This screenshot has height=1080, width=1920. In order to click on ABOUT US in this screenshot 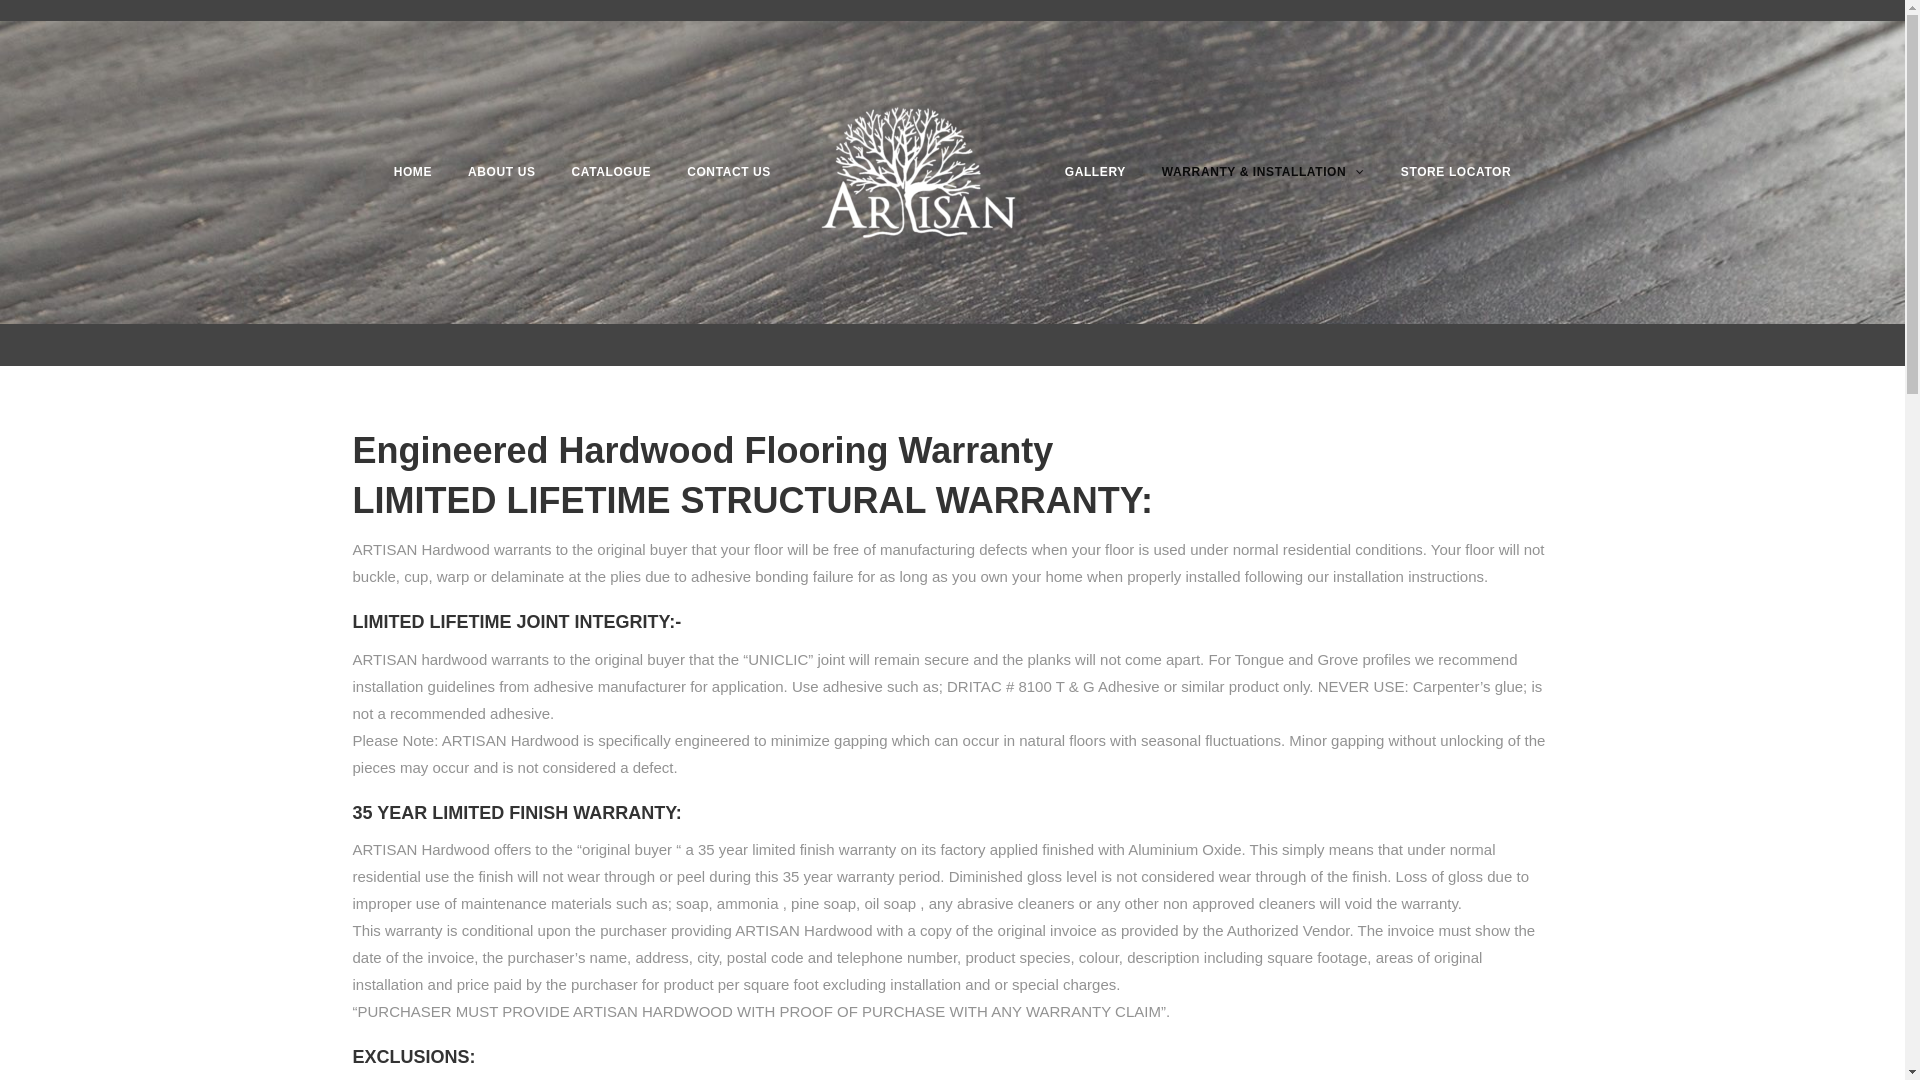, I will do `click(502, 172)`.